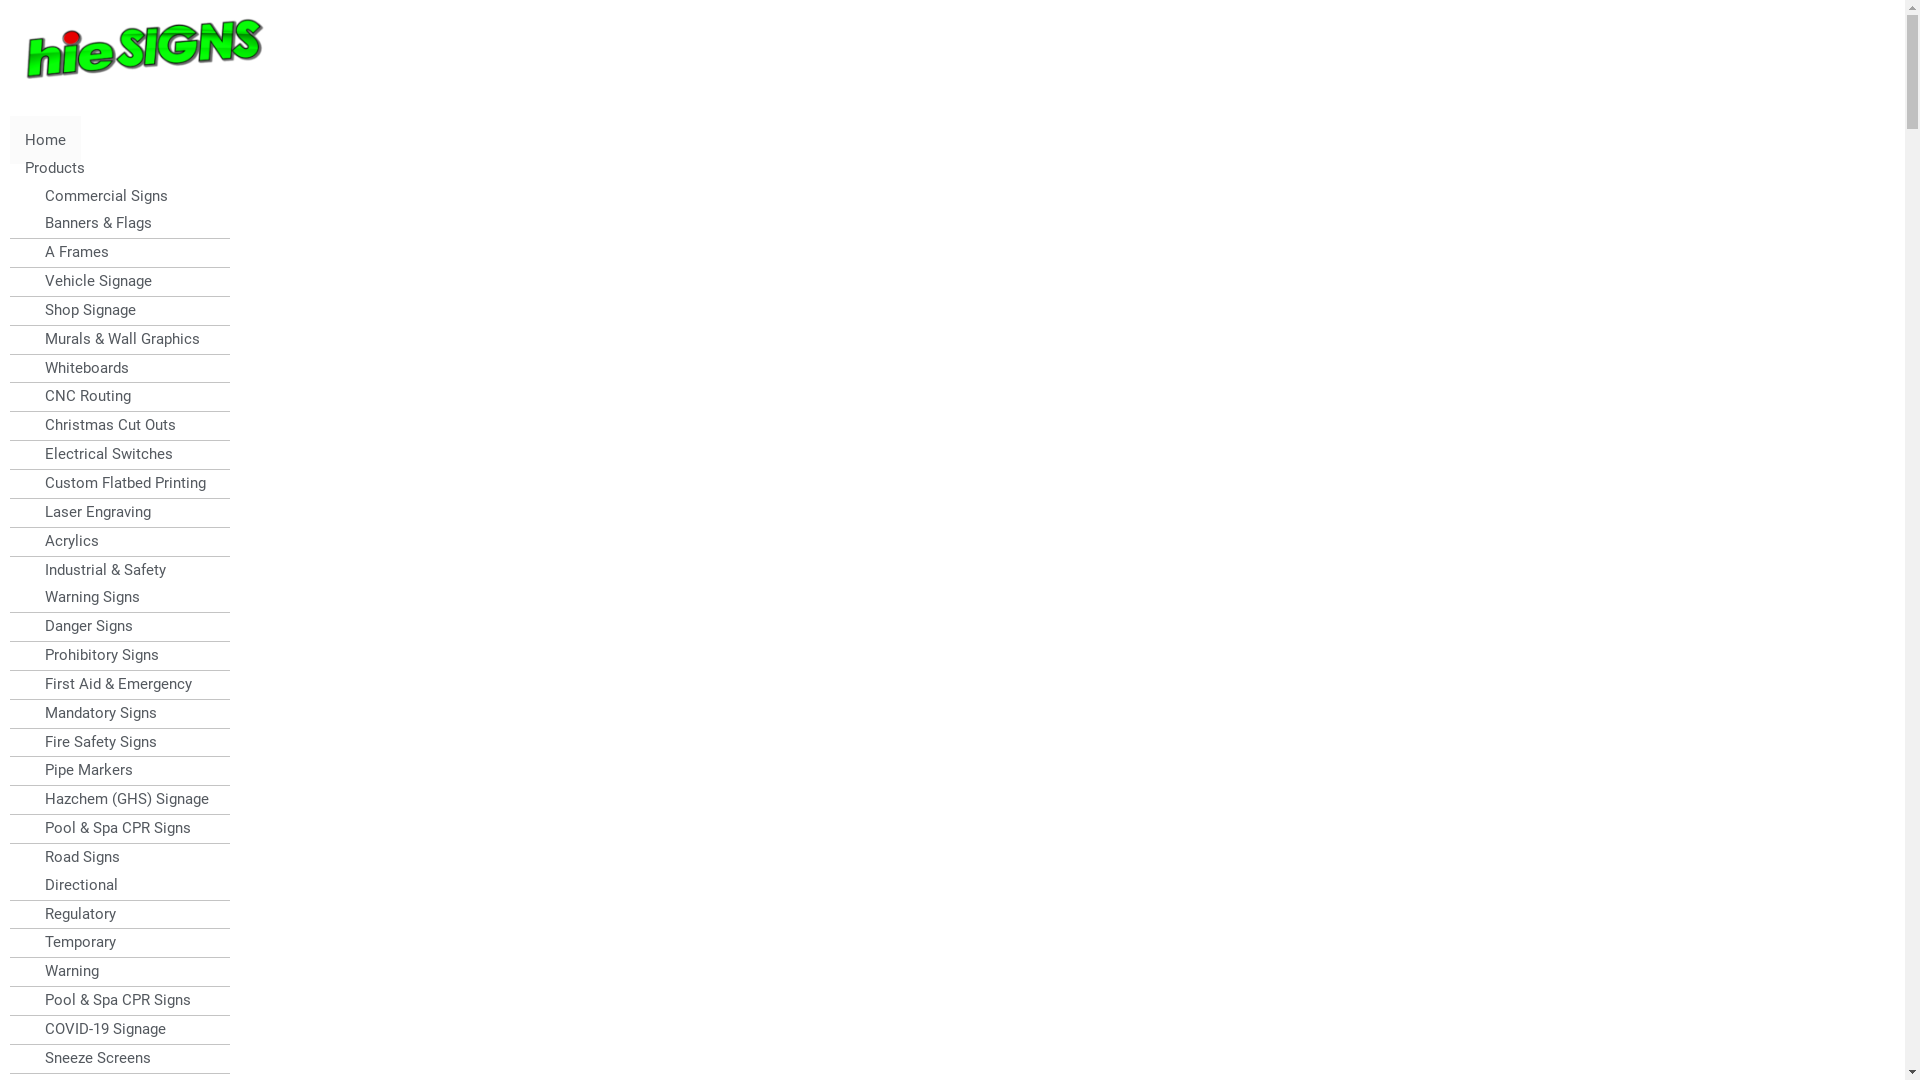 Image resolution: width=1920 pixels, height=1080 pixels. I want to click on Pool & Spa CPR Signs, so click(108, 828).